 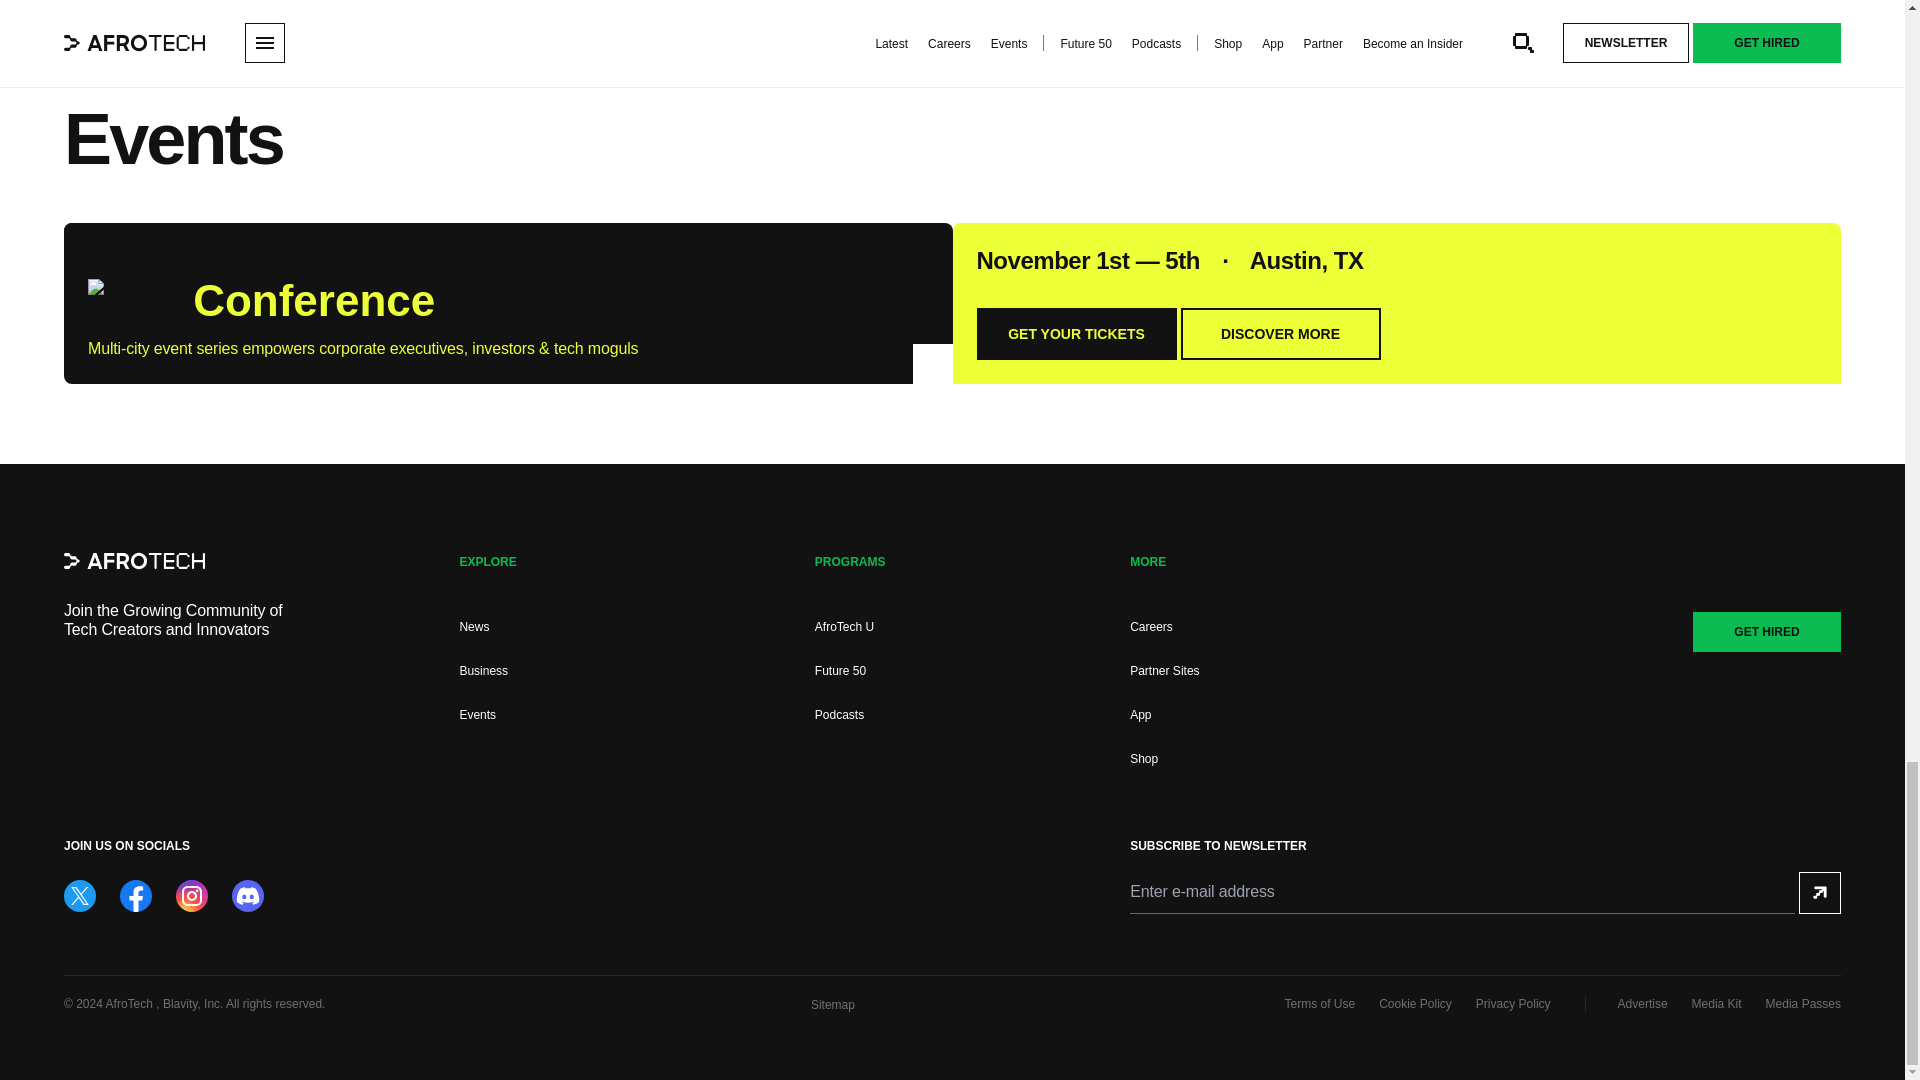 I want to click on Partner Sites, so click(x=1164, y=671).